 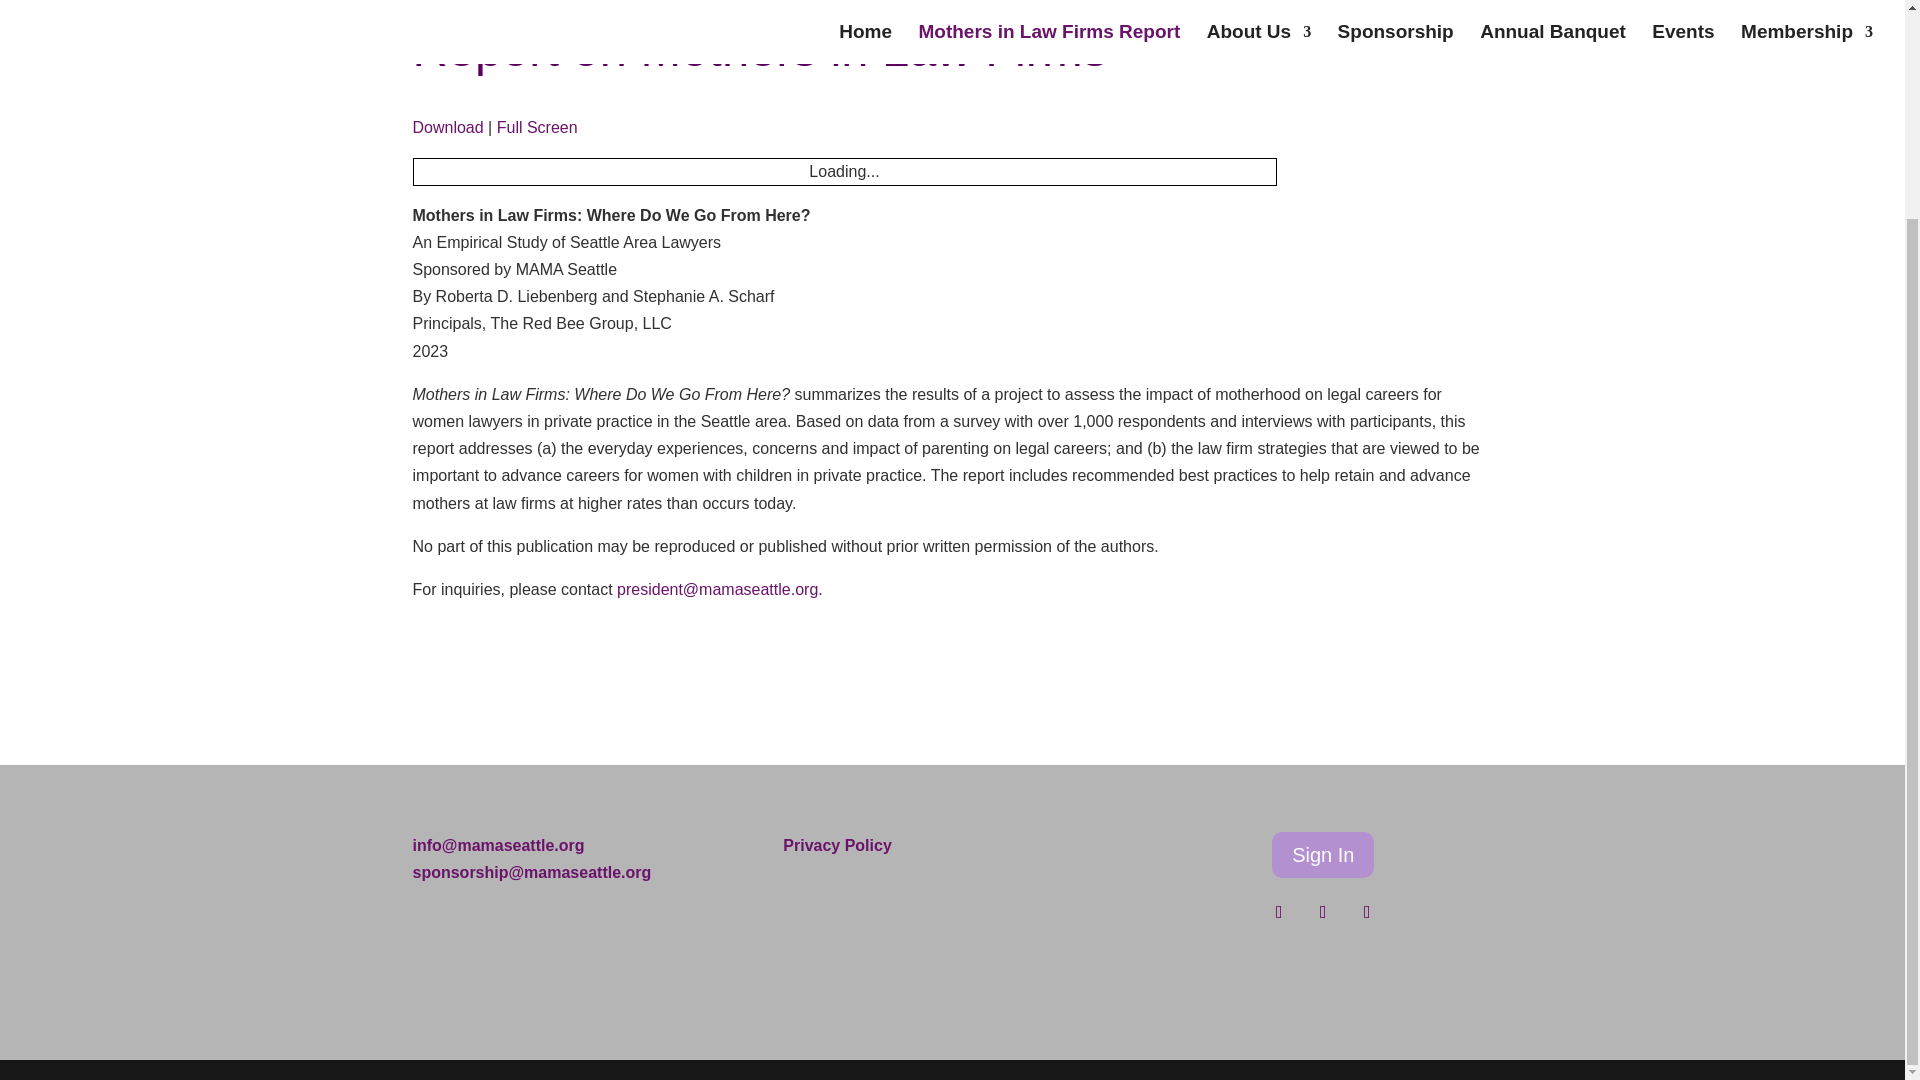 I want to click on Follow on Twitter, so click(x=1322, y=912).